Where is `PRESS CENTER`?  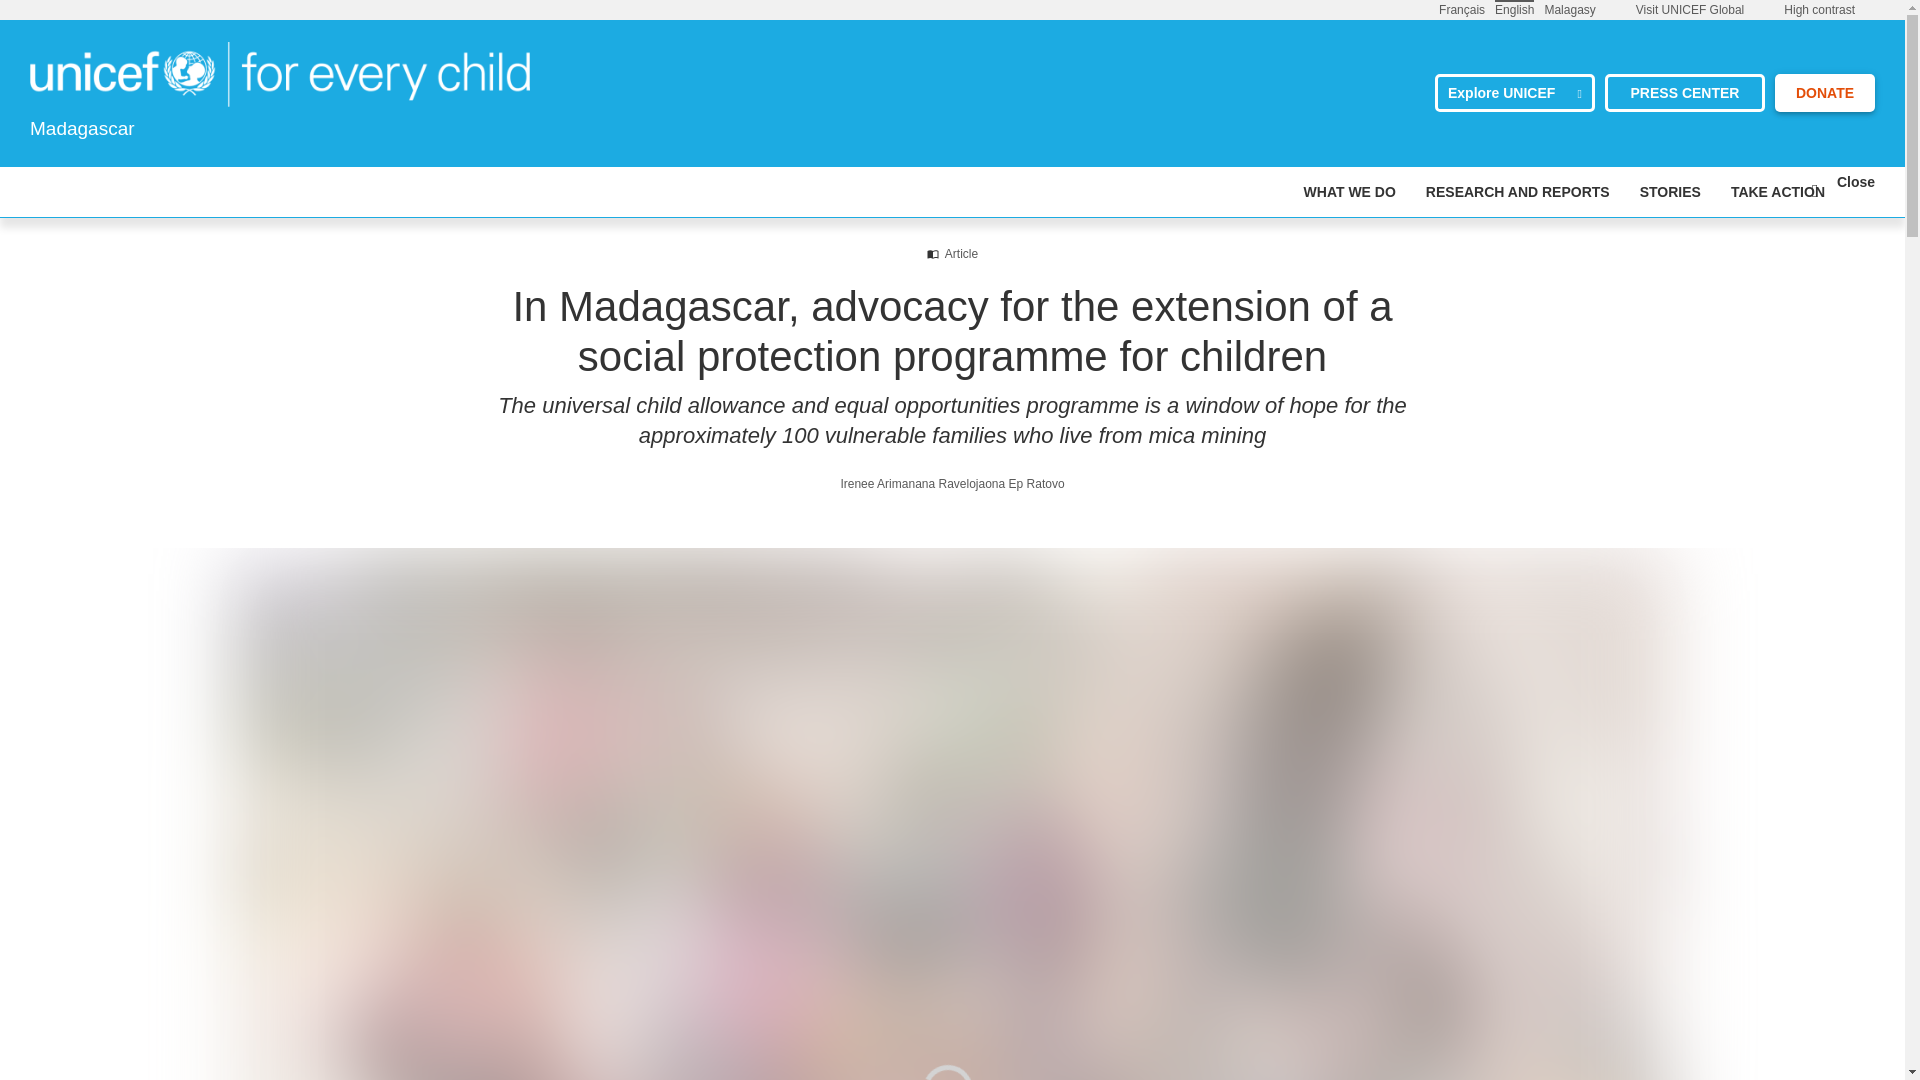
PRESS CENTER is located at coordinates (1684, 93).